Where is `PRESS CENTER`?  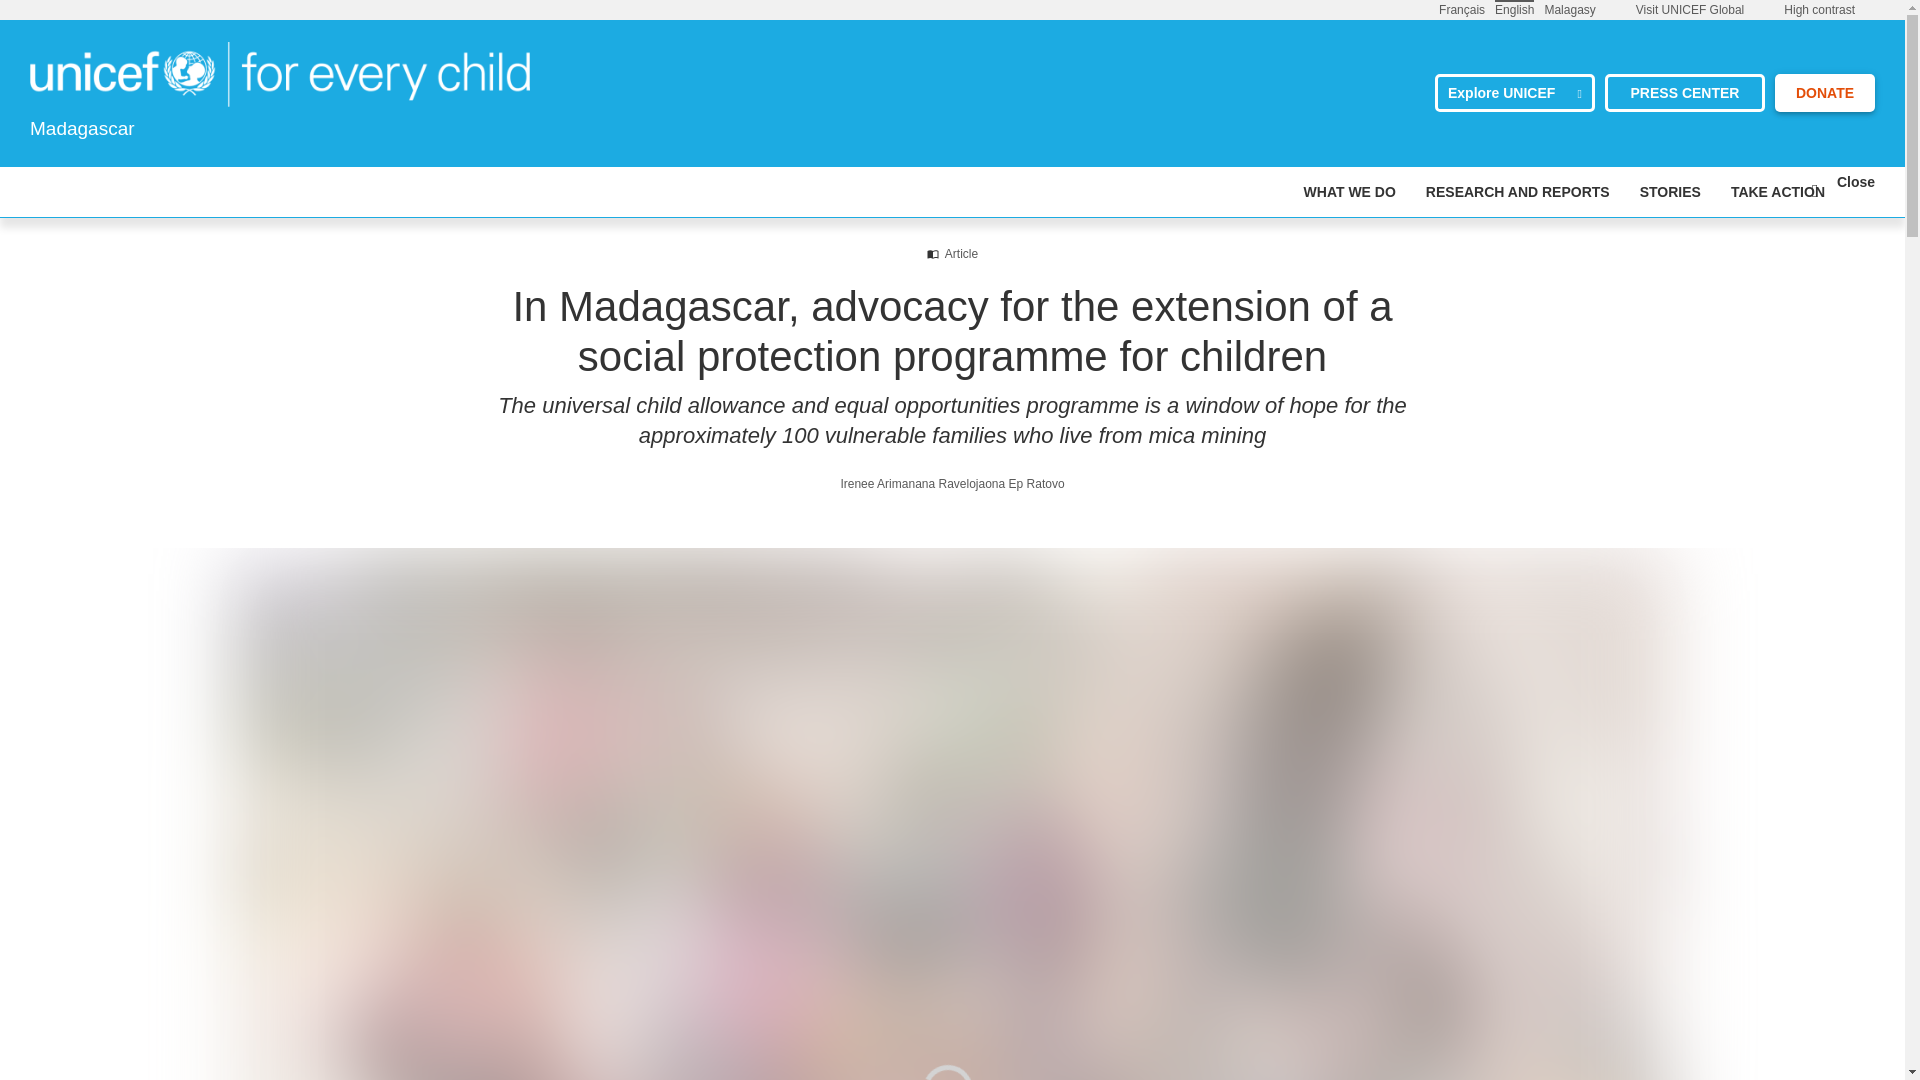
PRESS CENTER is located at coordinates (1684, 93).